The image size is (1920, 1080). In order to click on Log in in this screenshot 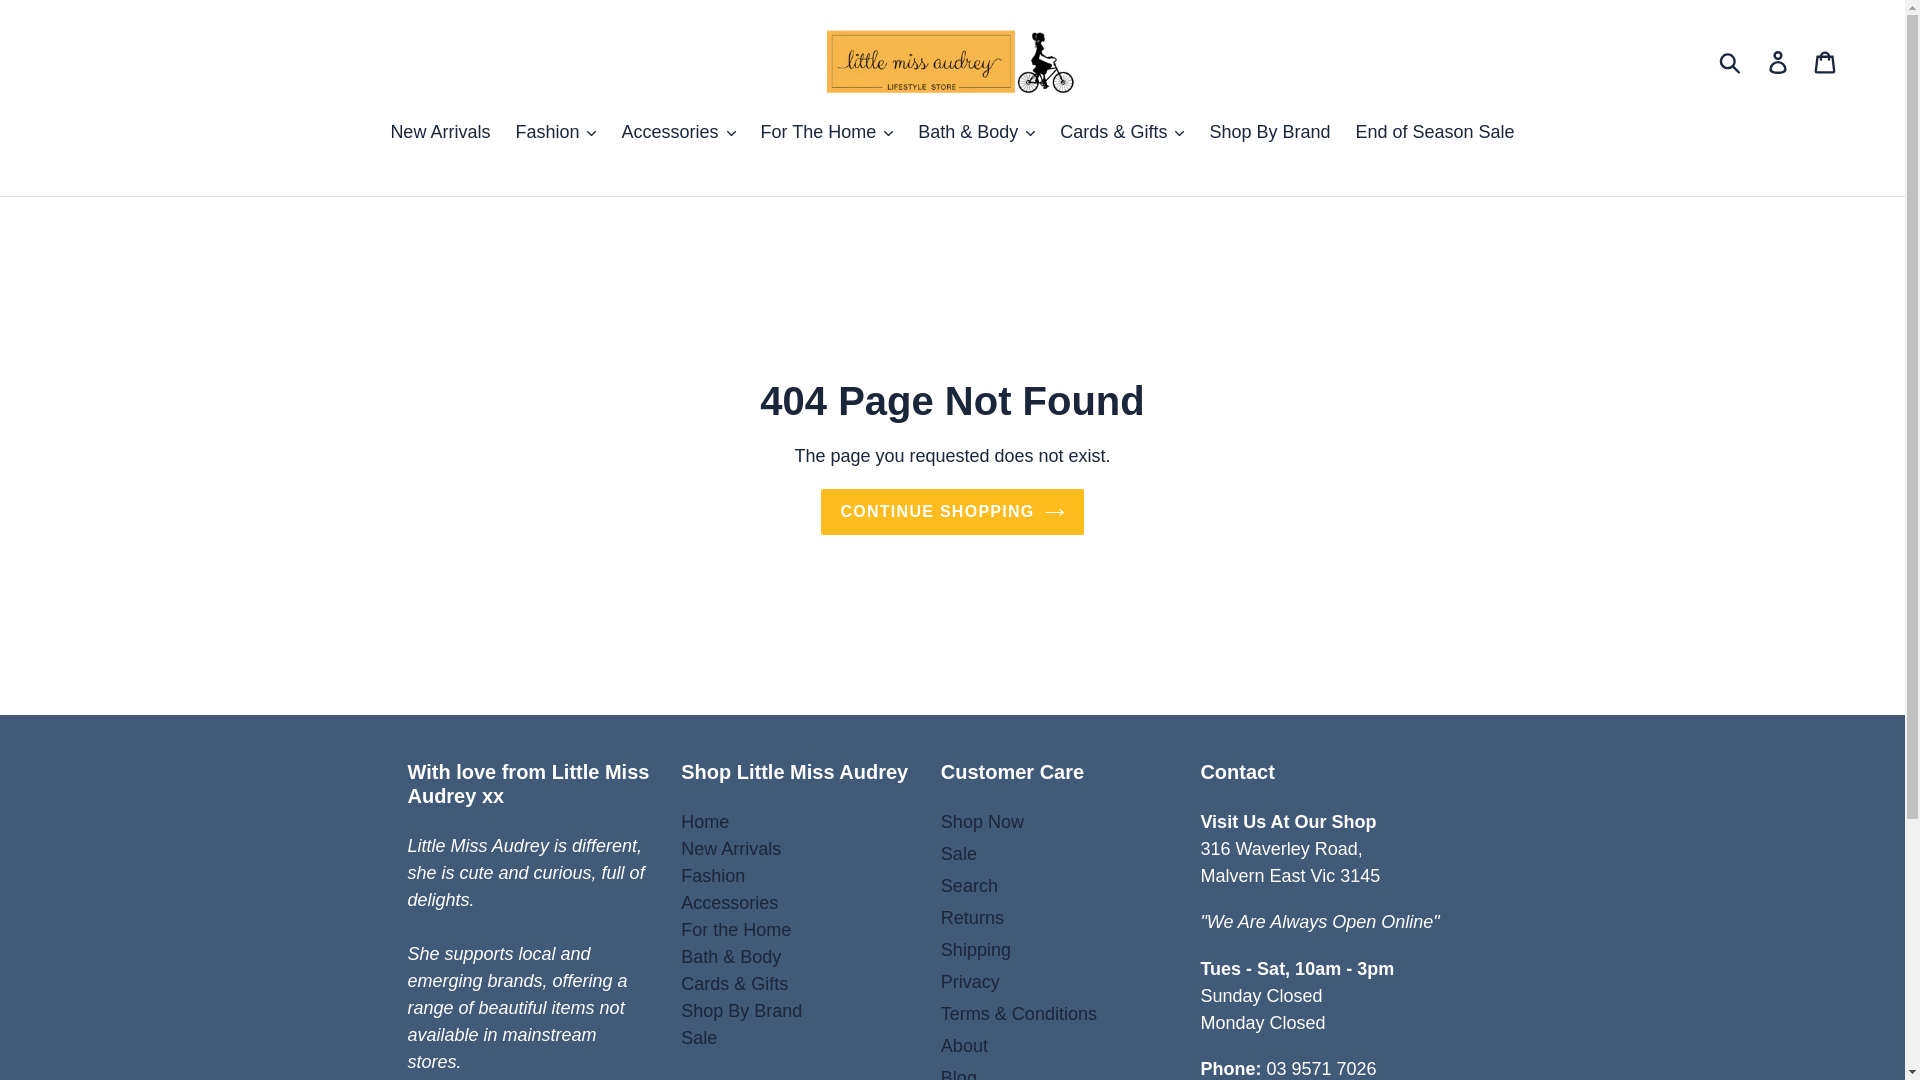, I will do `click(1779, 61)`.